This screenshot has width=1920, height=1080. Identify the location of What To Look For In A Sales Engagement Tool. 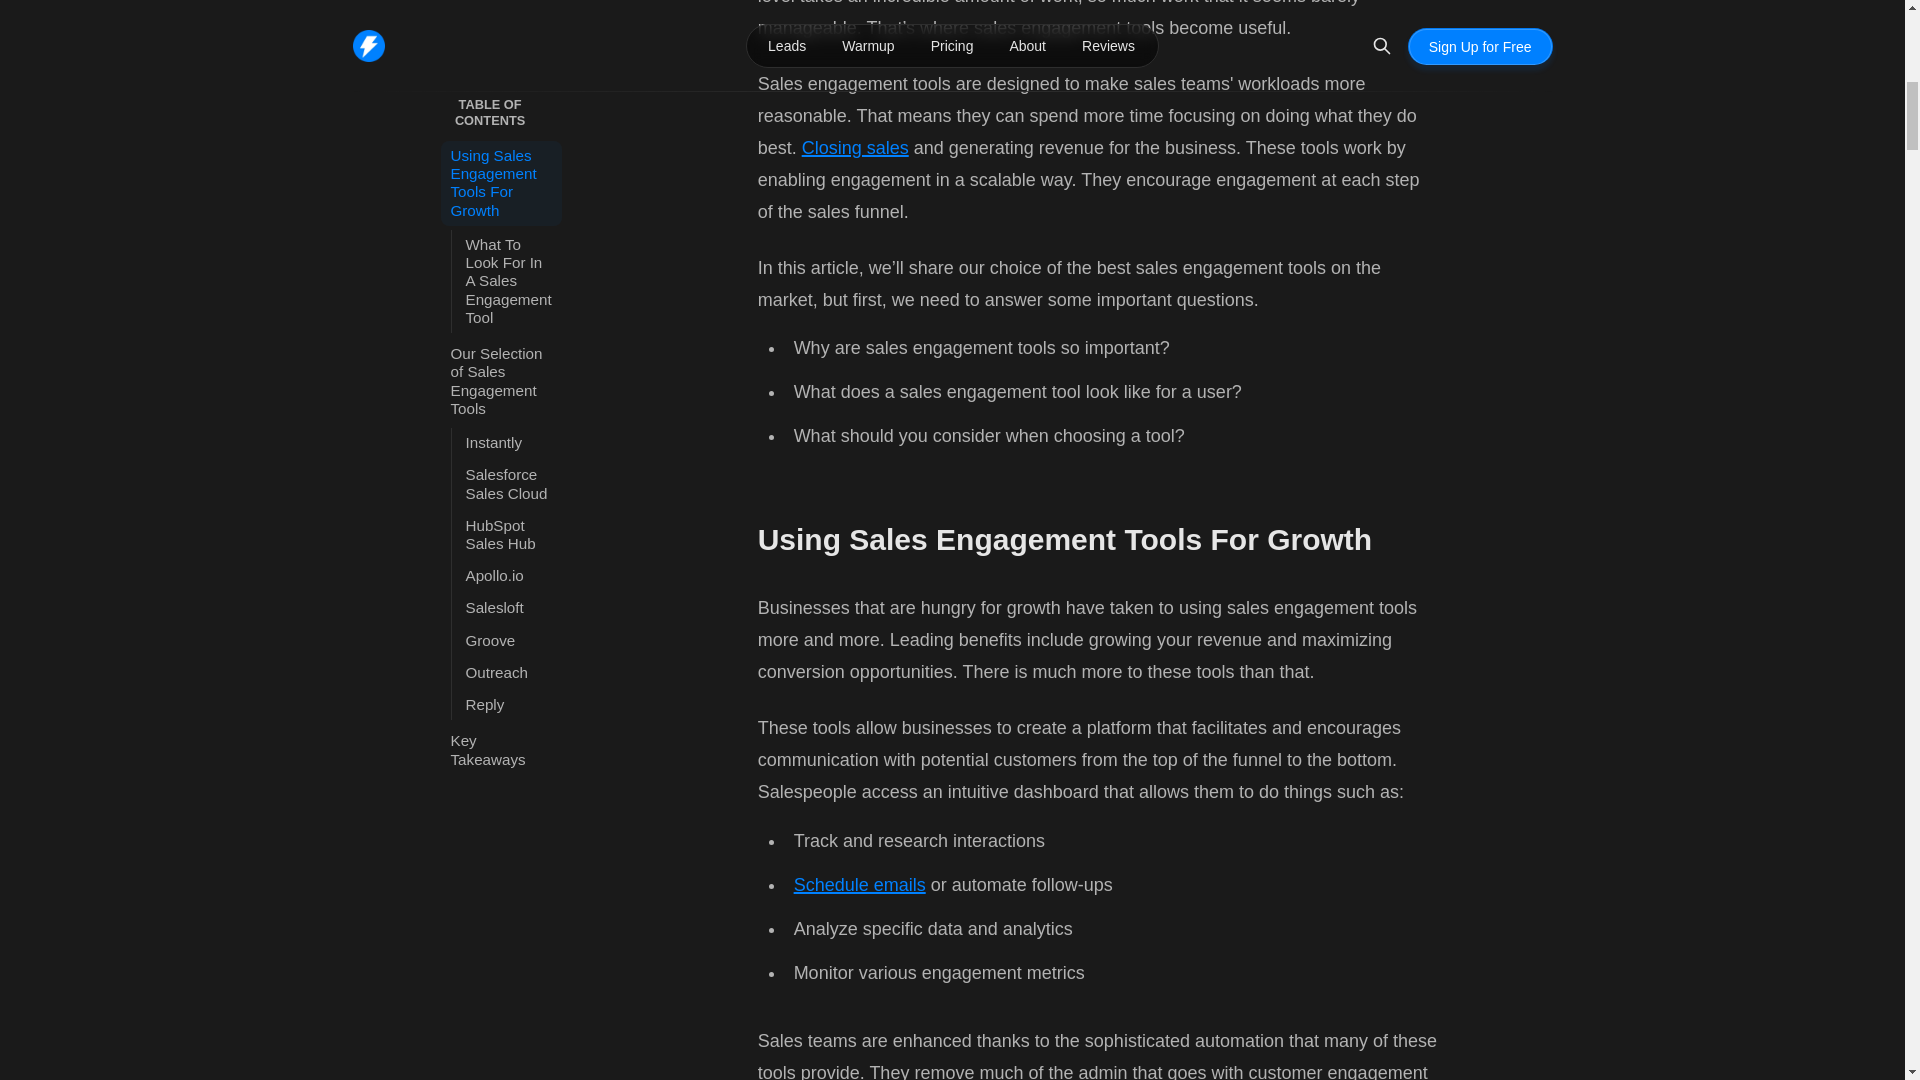
(509, 73).